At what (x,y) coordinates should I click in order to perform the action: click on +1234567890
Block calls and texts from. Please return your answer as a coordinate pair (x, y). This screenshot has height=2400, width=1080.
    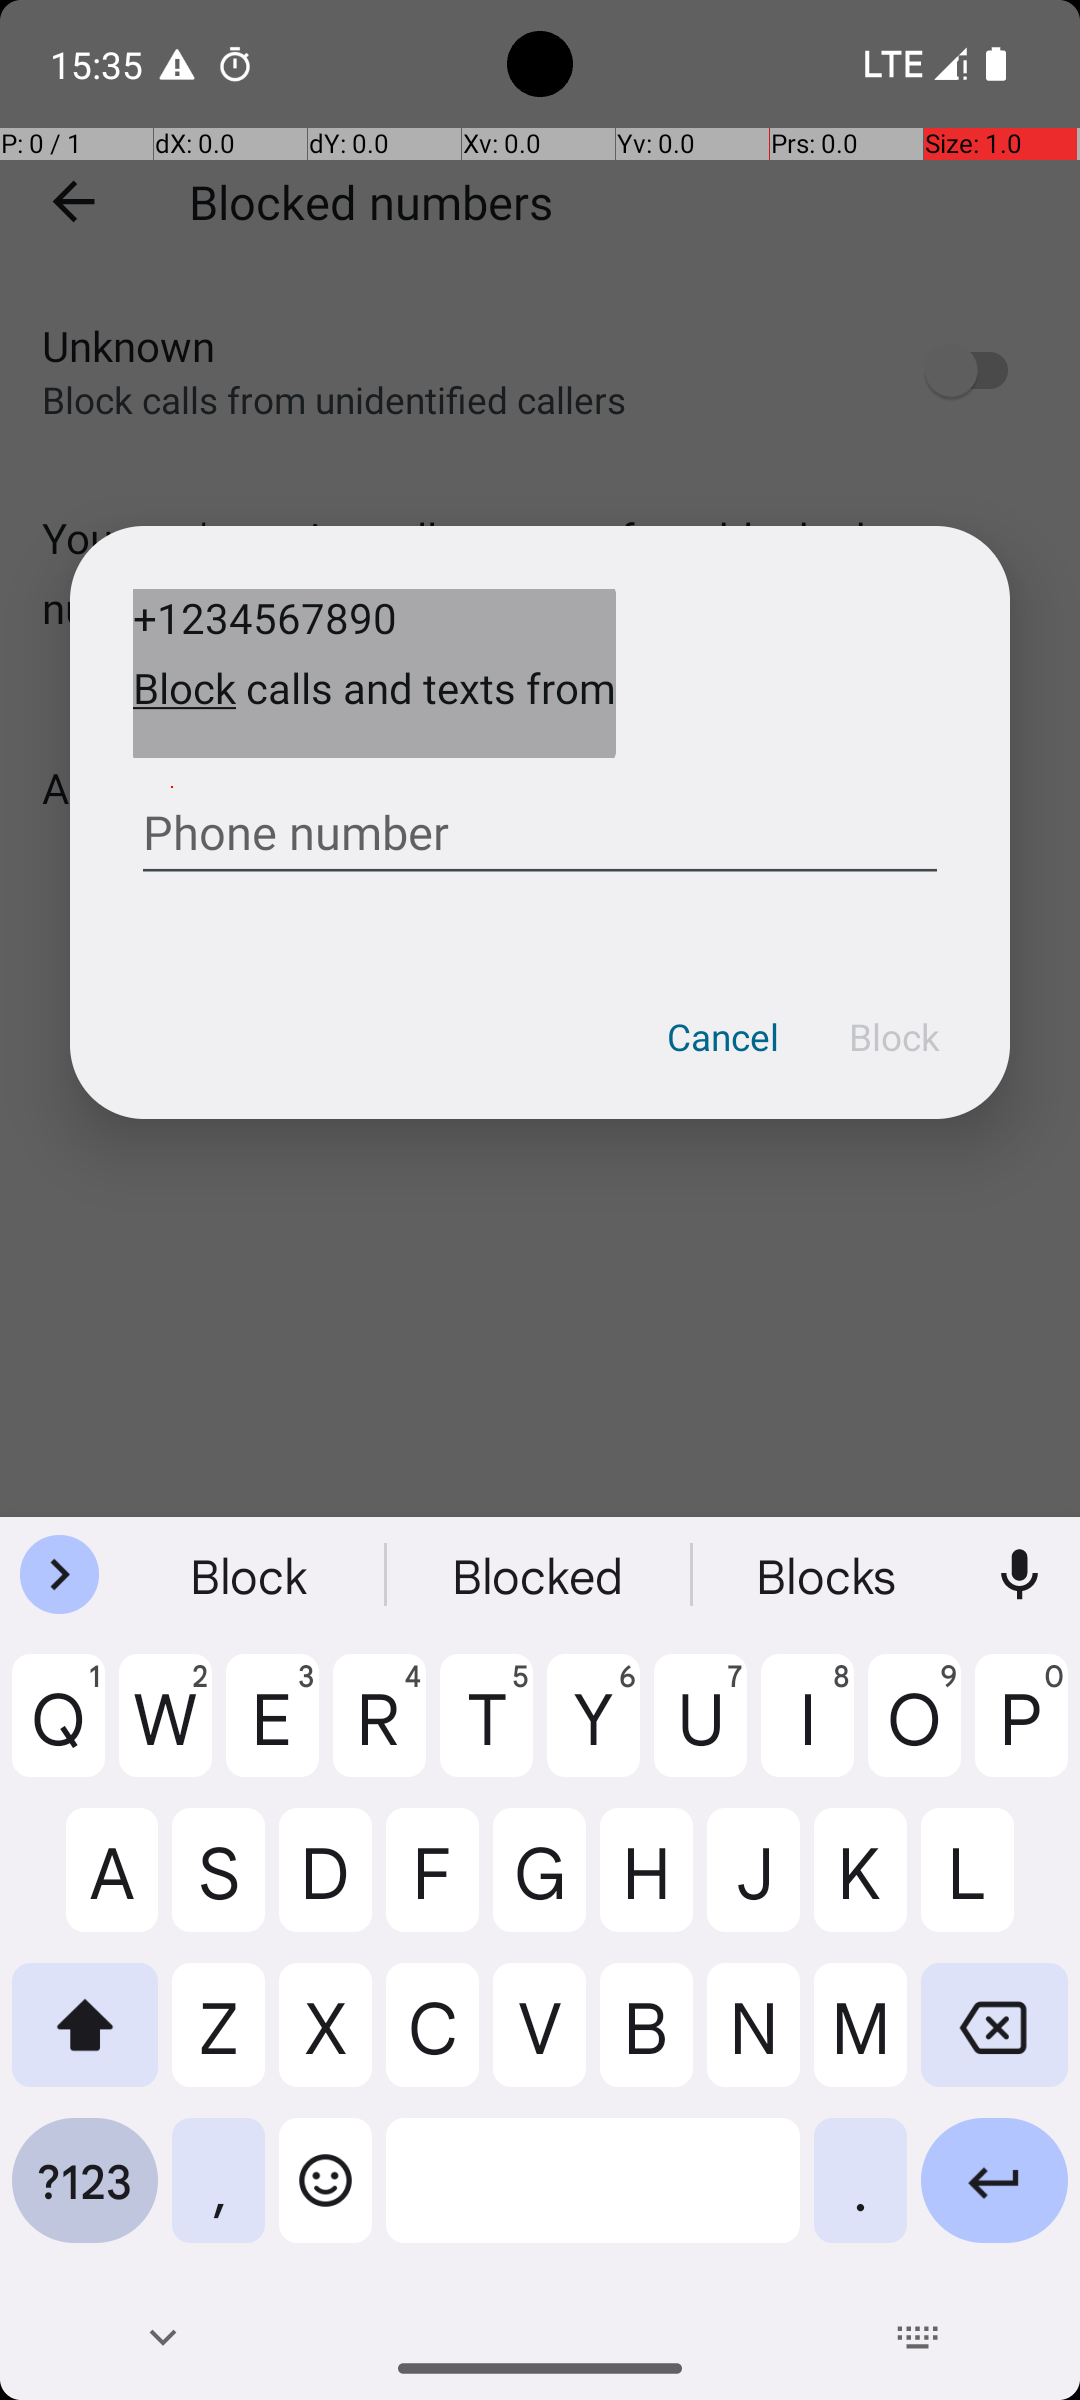
    Looking at the image, I should click on (374, 674).